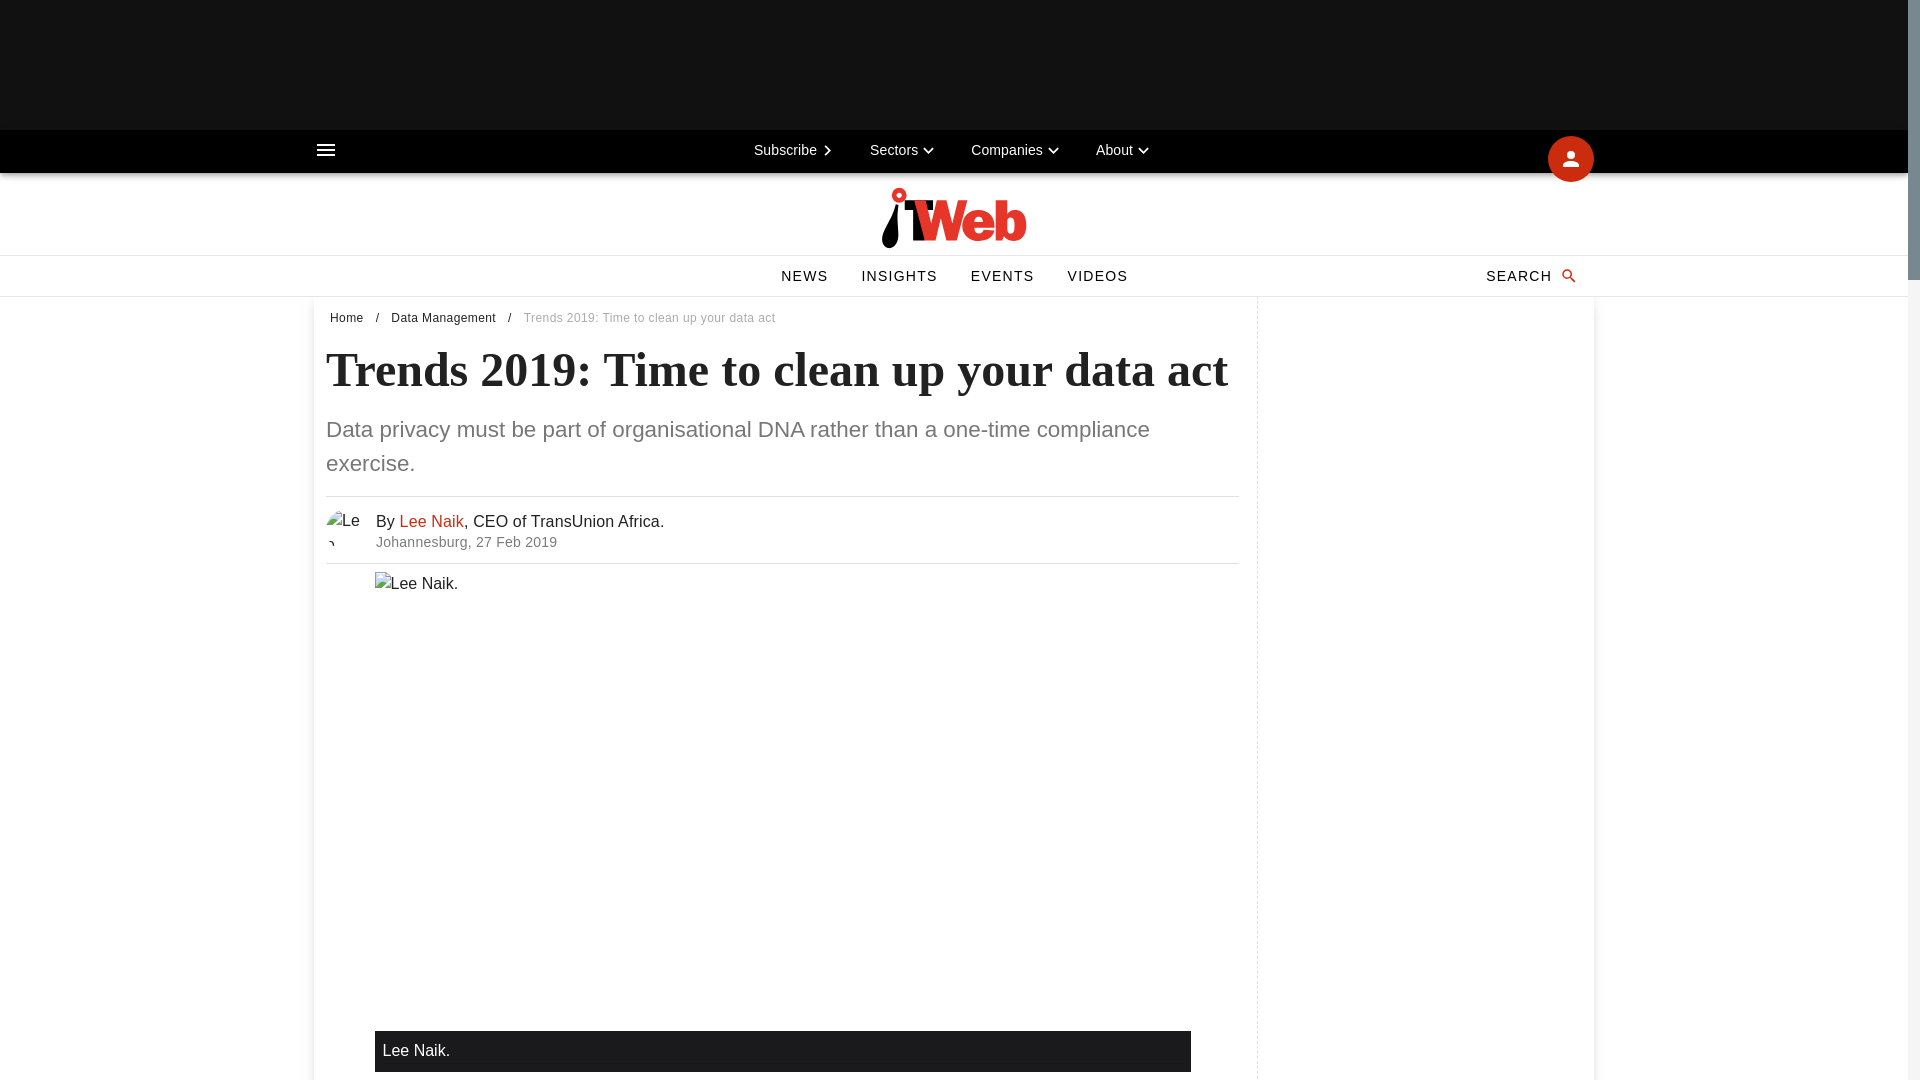 This screenshot has height=1080, width=1920. What do you see at coordinates (1097, 276) in the screenshot?
I see `VIDEOS` at bounding box center [1097, 276].